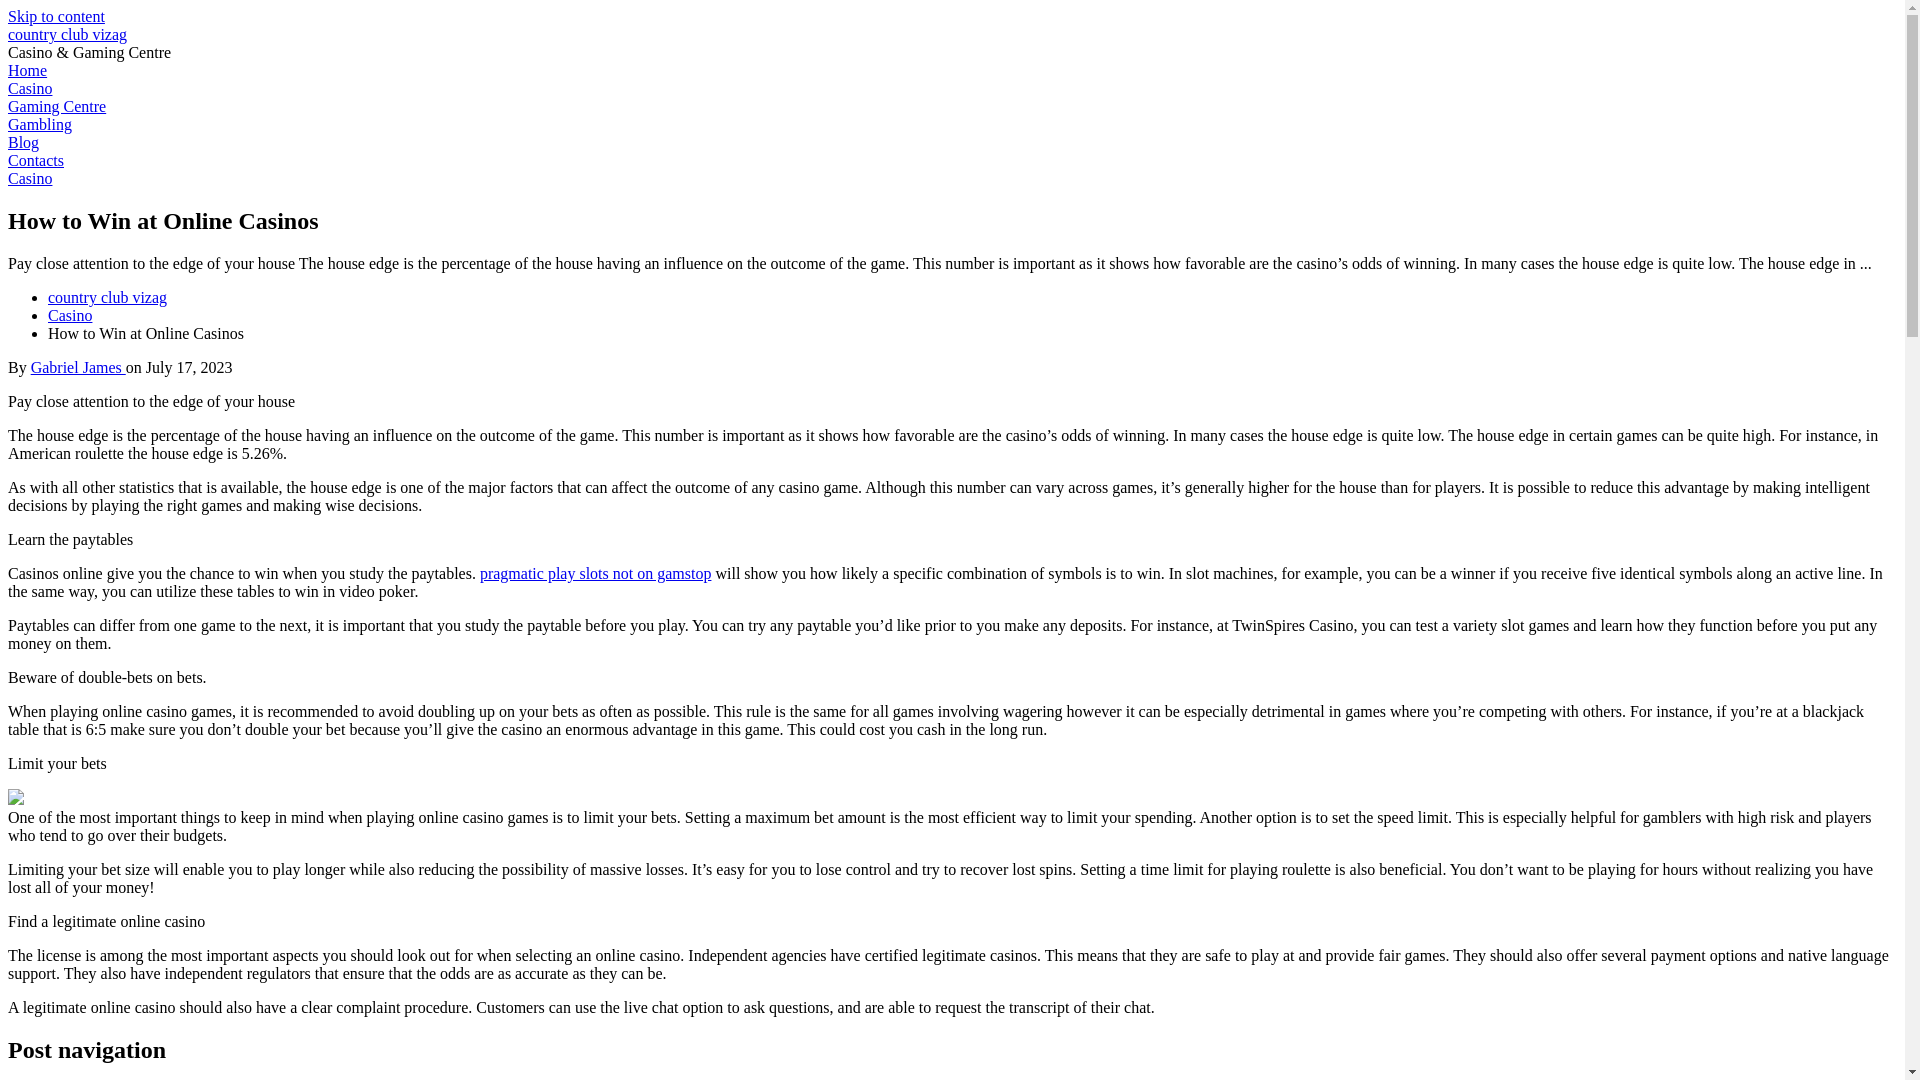 The height and width of the screenshot is (1080, 1920). I want to click on Casino, so click(29, 88).